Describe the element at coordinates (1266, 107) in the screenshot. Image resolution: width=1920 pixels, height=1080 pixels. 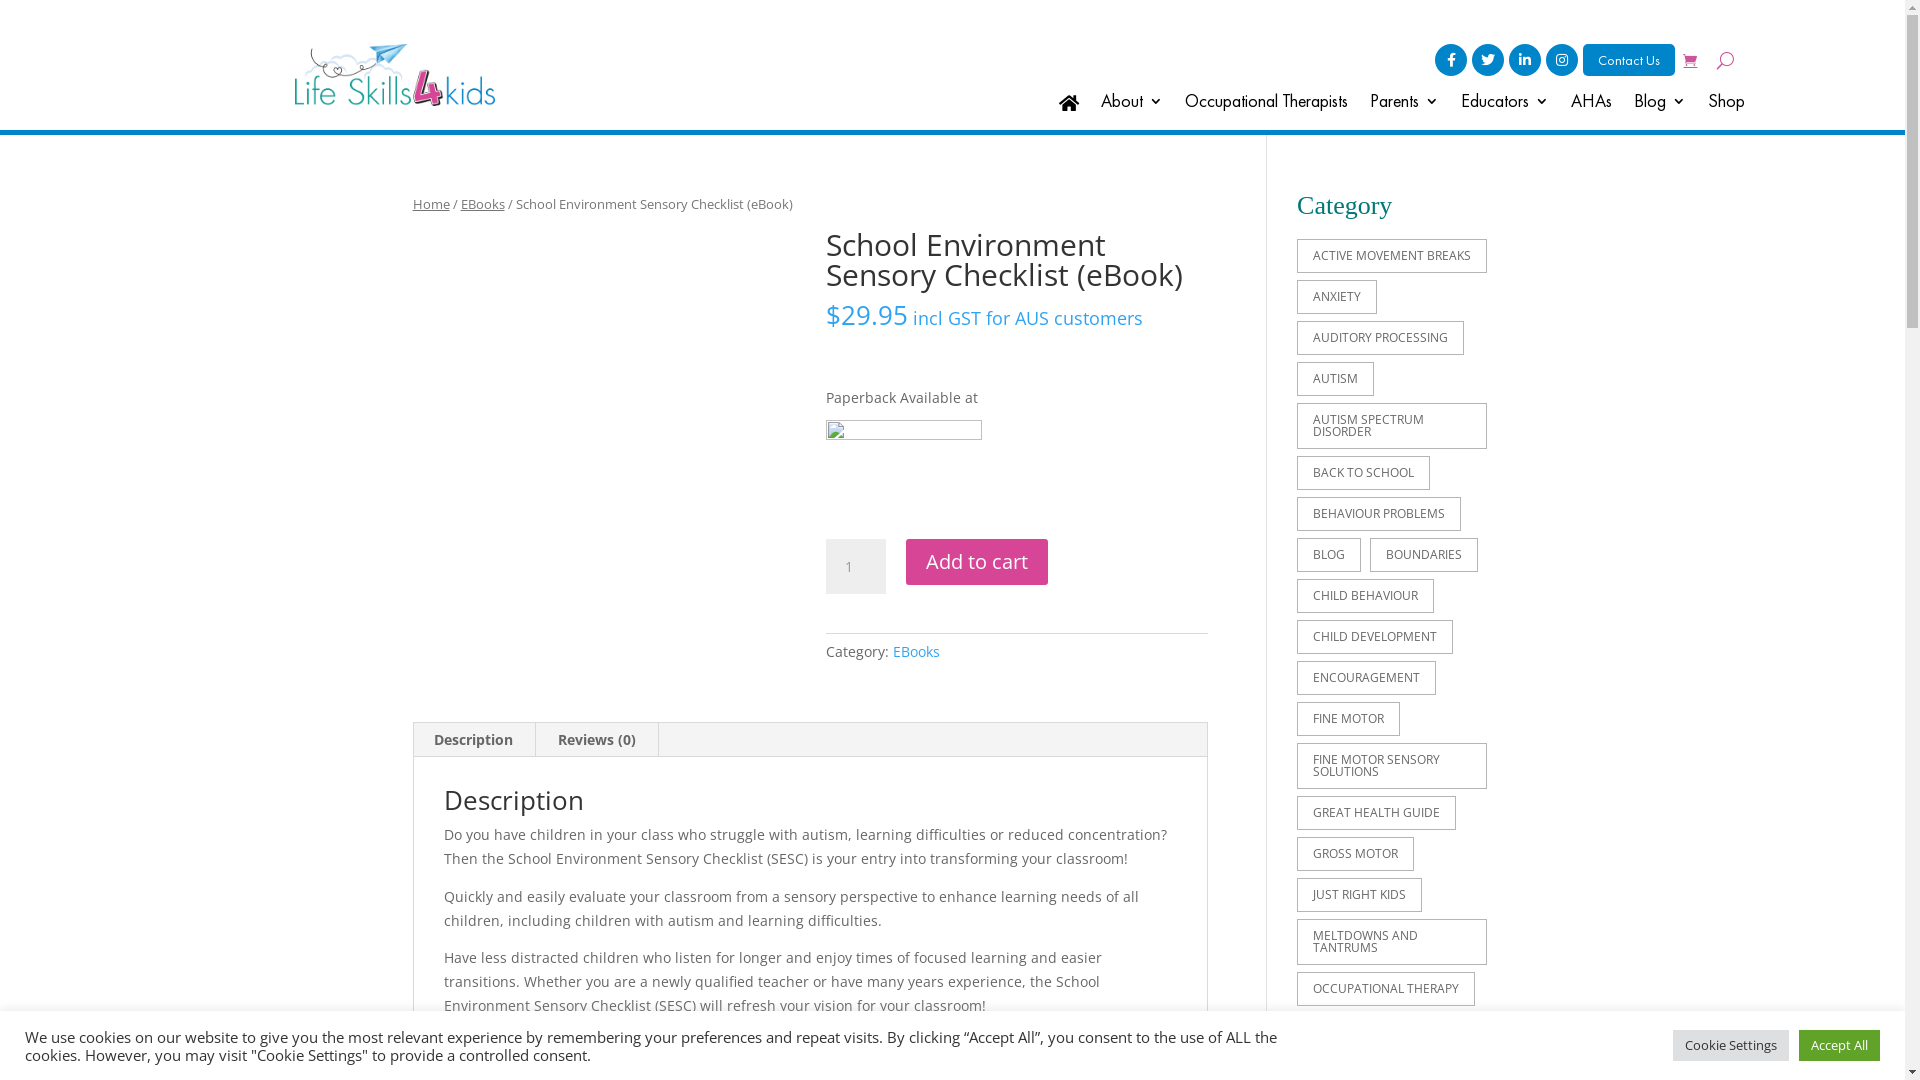
I see `Occupational Therapists` at that location.